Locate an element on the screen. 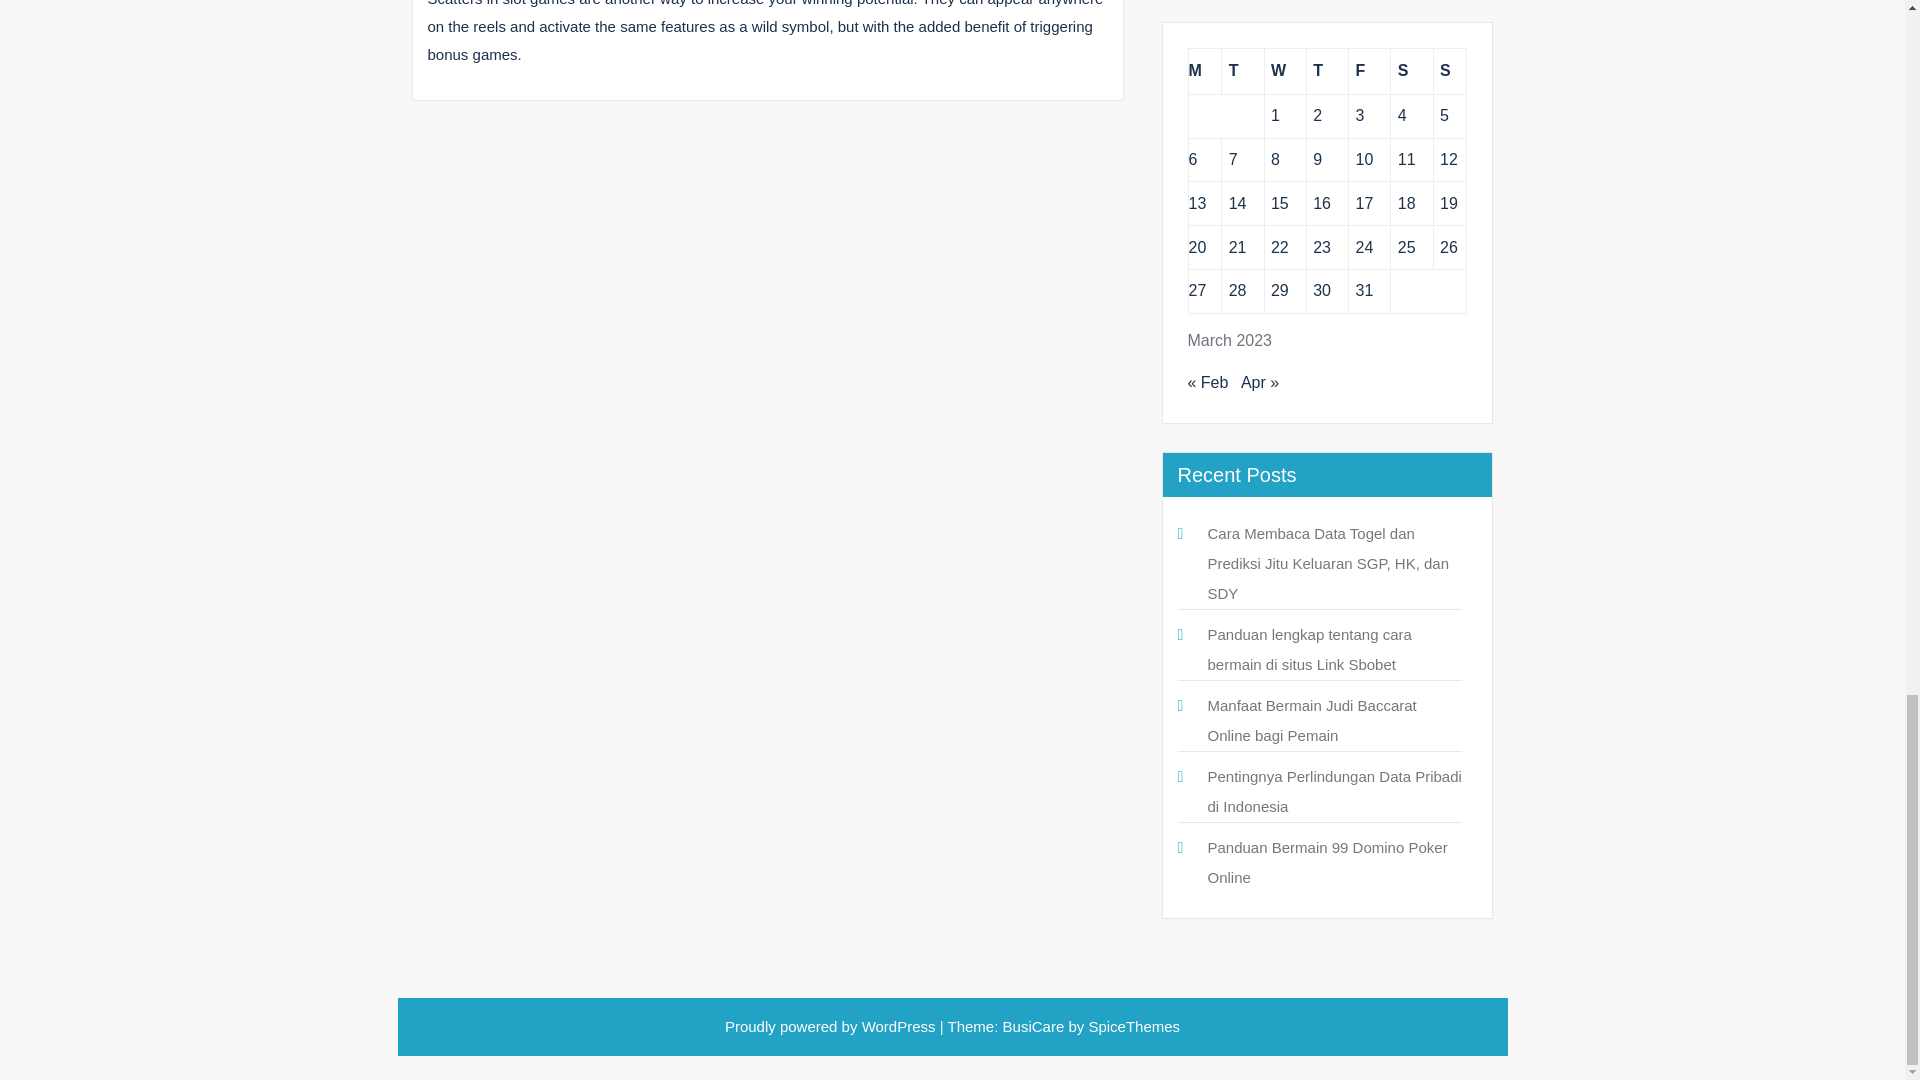 This screenshot has height=1080, width=1920. Saturday is located at coordinates (1411, 70).